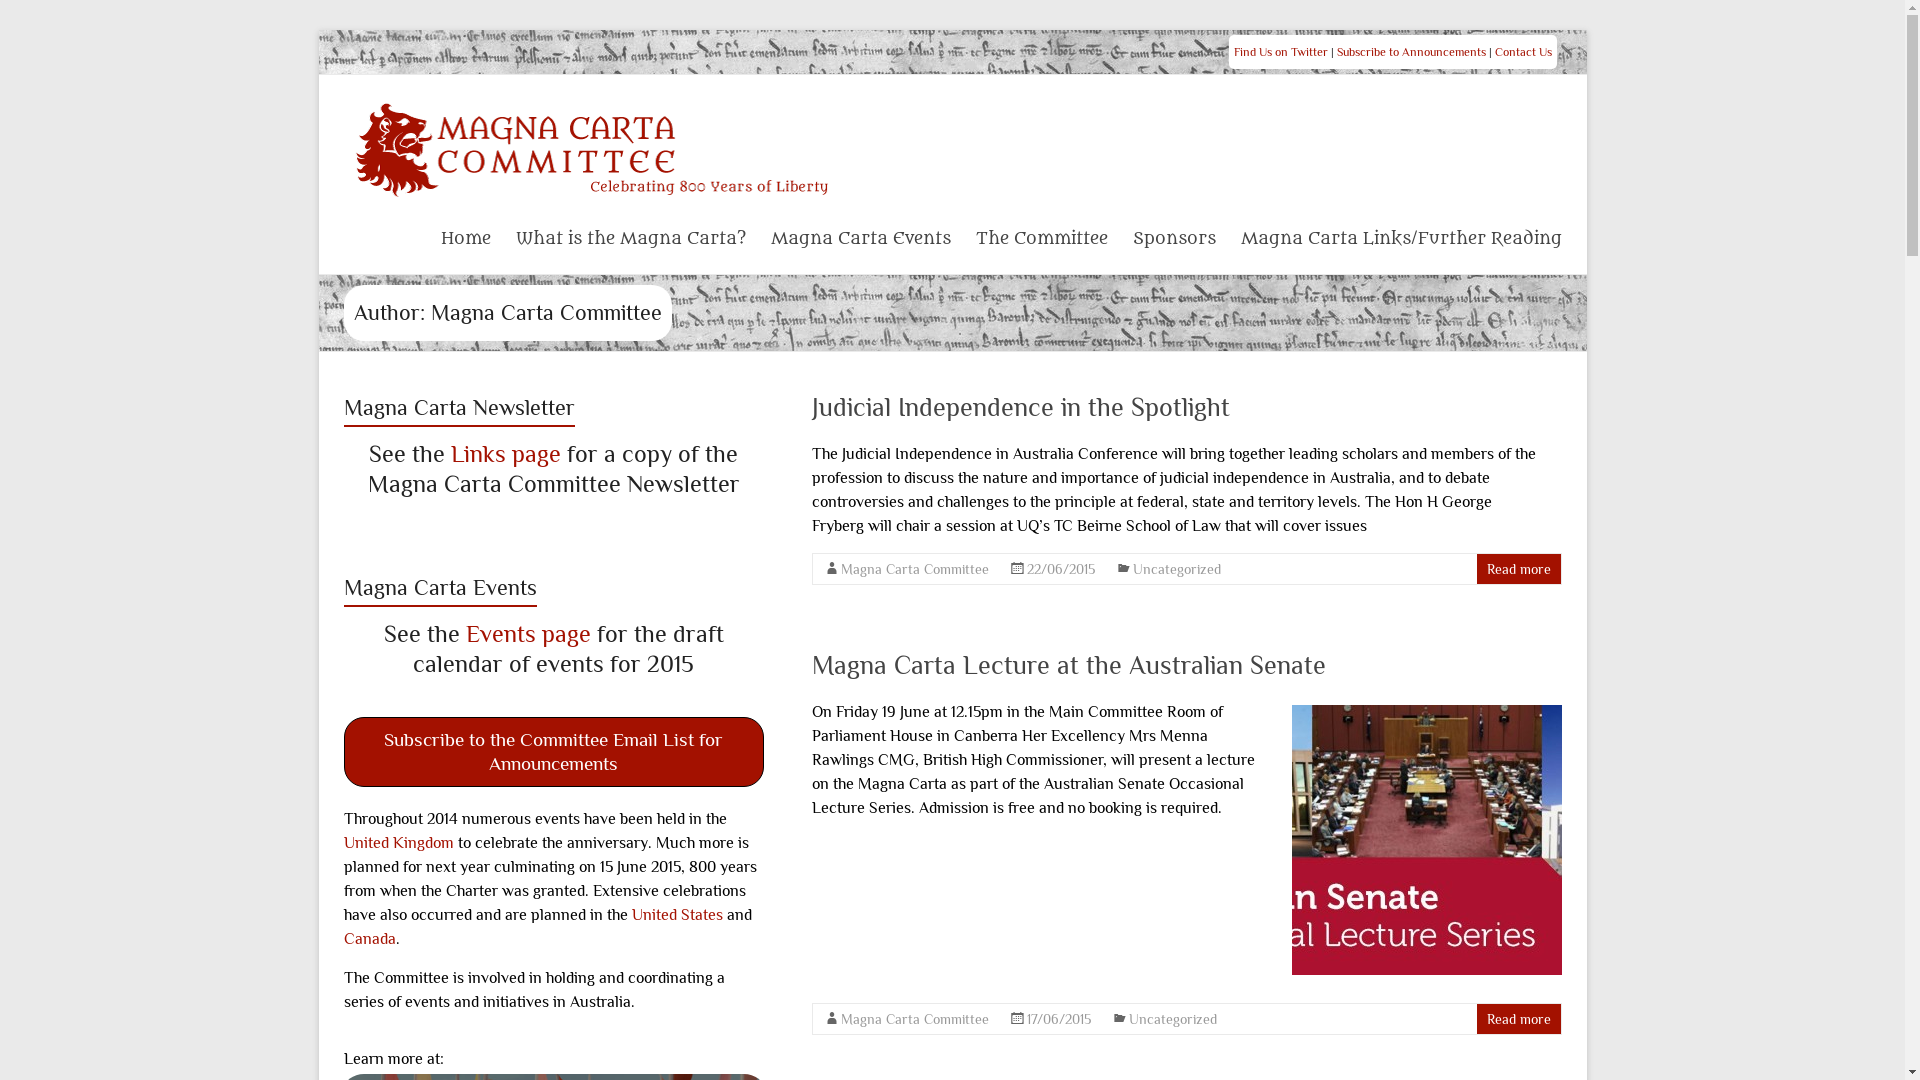 This screenshot has width=1920, height=1080. I want to click on Magna Carta Committee, so click(914, 1019).